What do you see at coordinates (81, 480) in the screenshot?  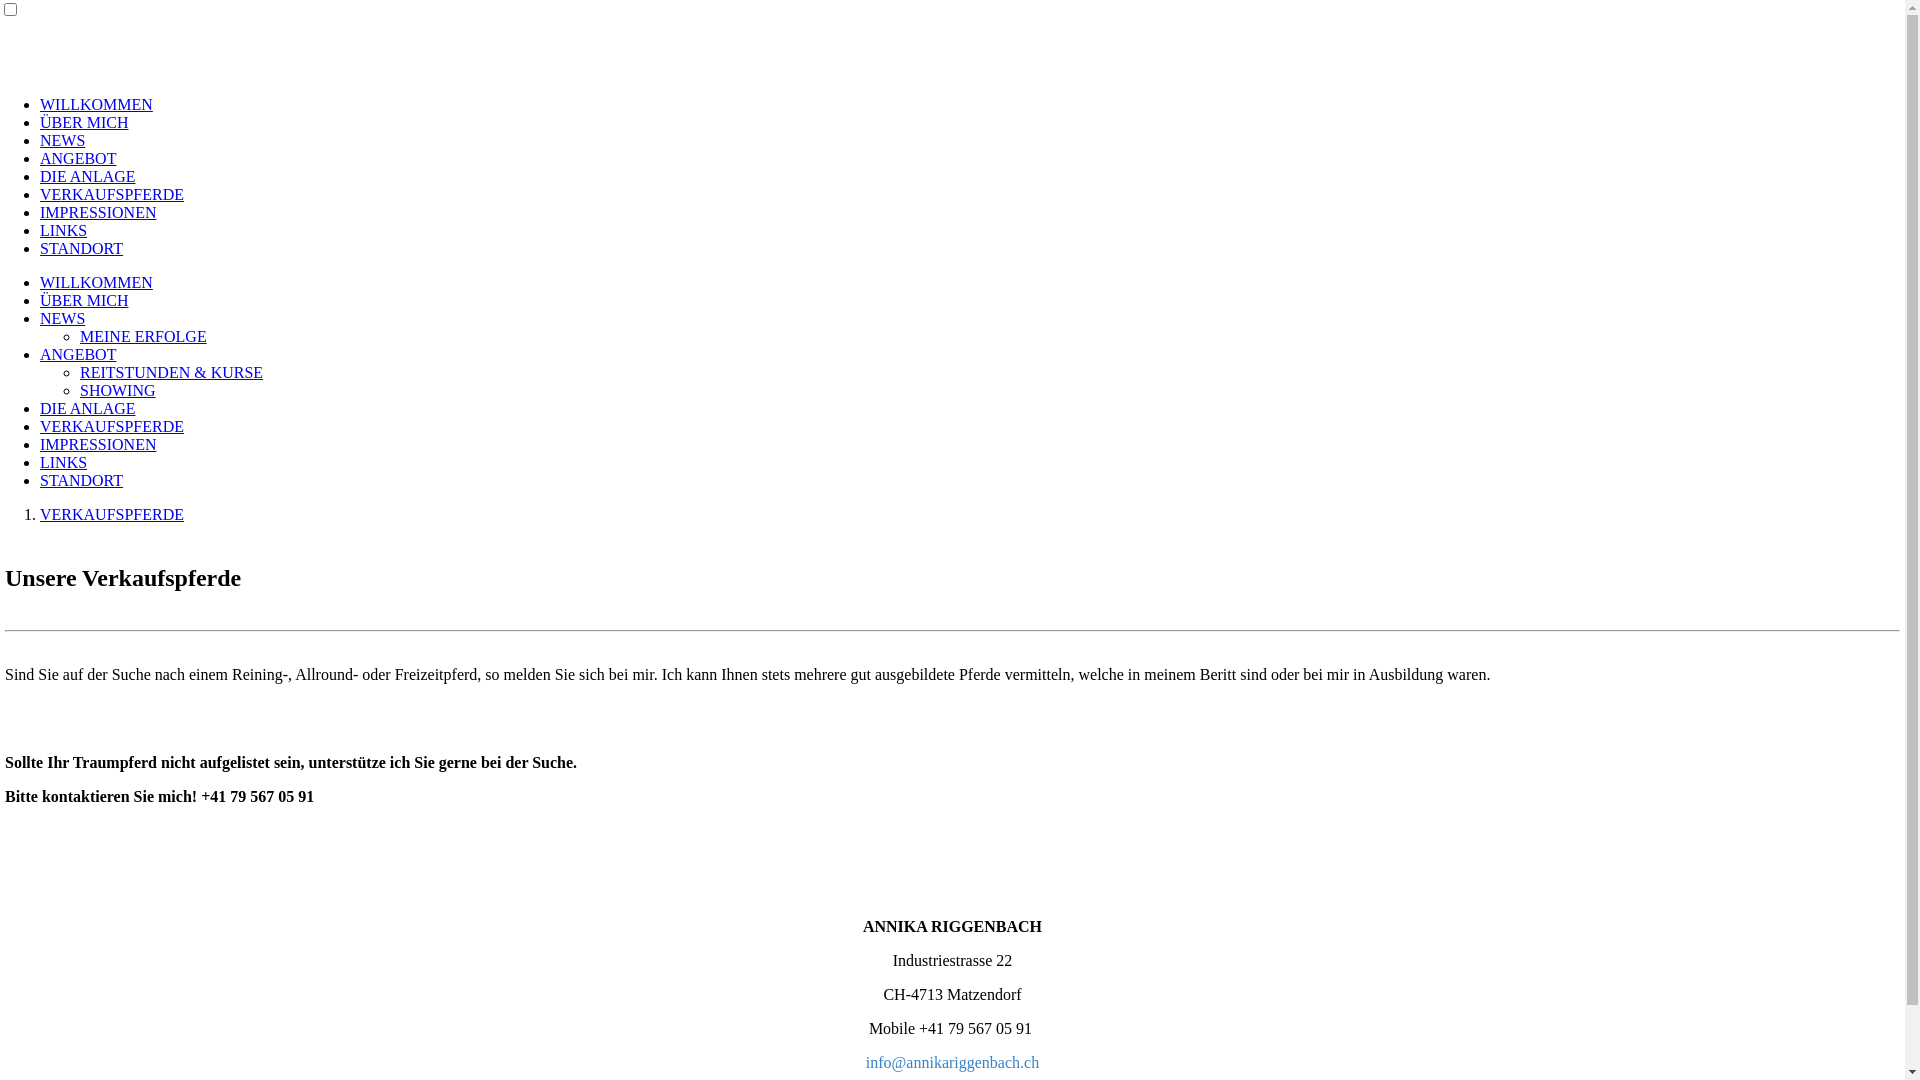 I see `STANDORT` at bounding box center [81, 480].